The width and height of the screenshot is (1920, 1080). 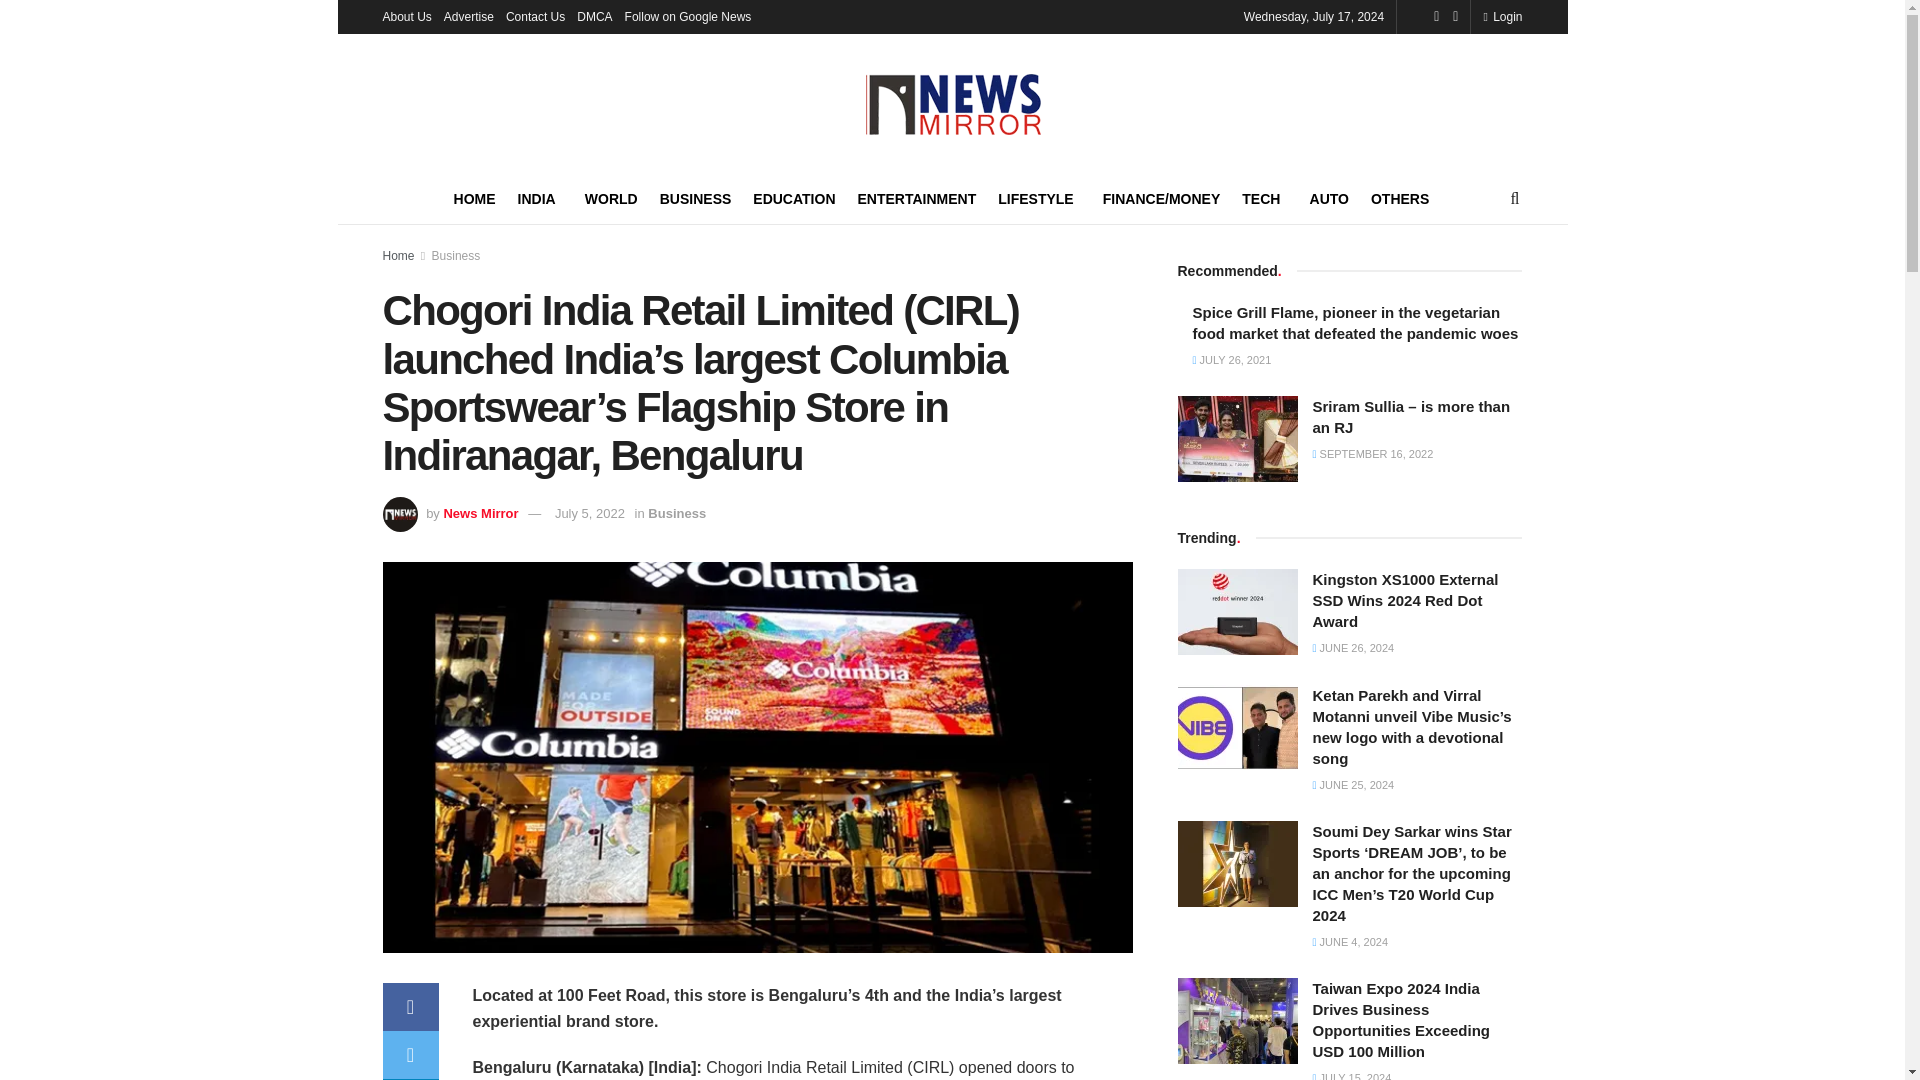 What do you see at coordinates (1403, 198) in the screenshot?
I see `OTHERS` at bounding box center [1403, 198].